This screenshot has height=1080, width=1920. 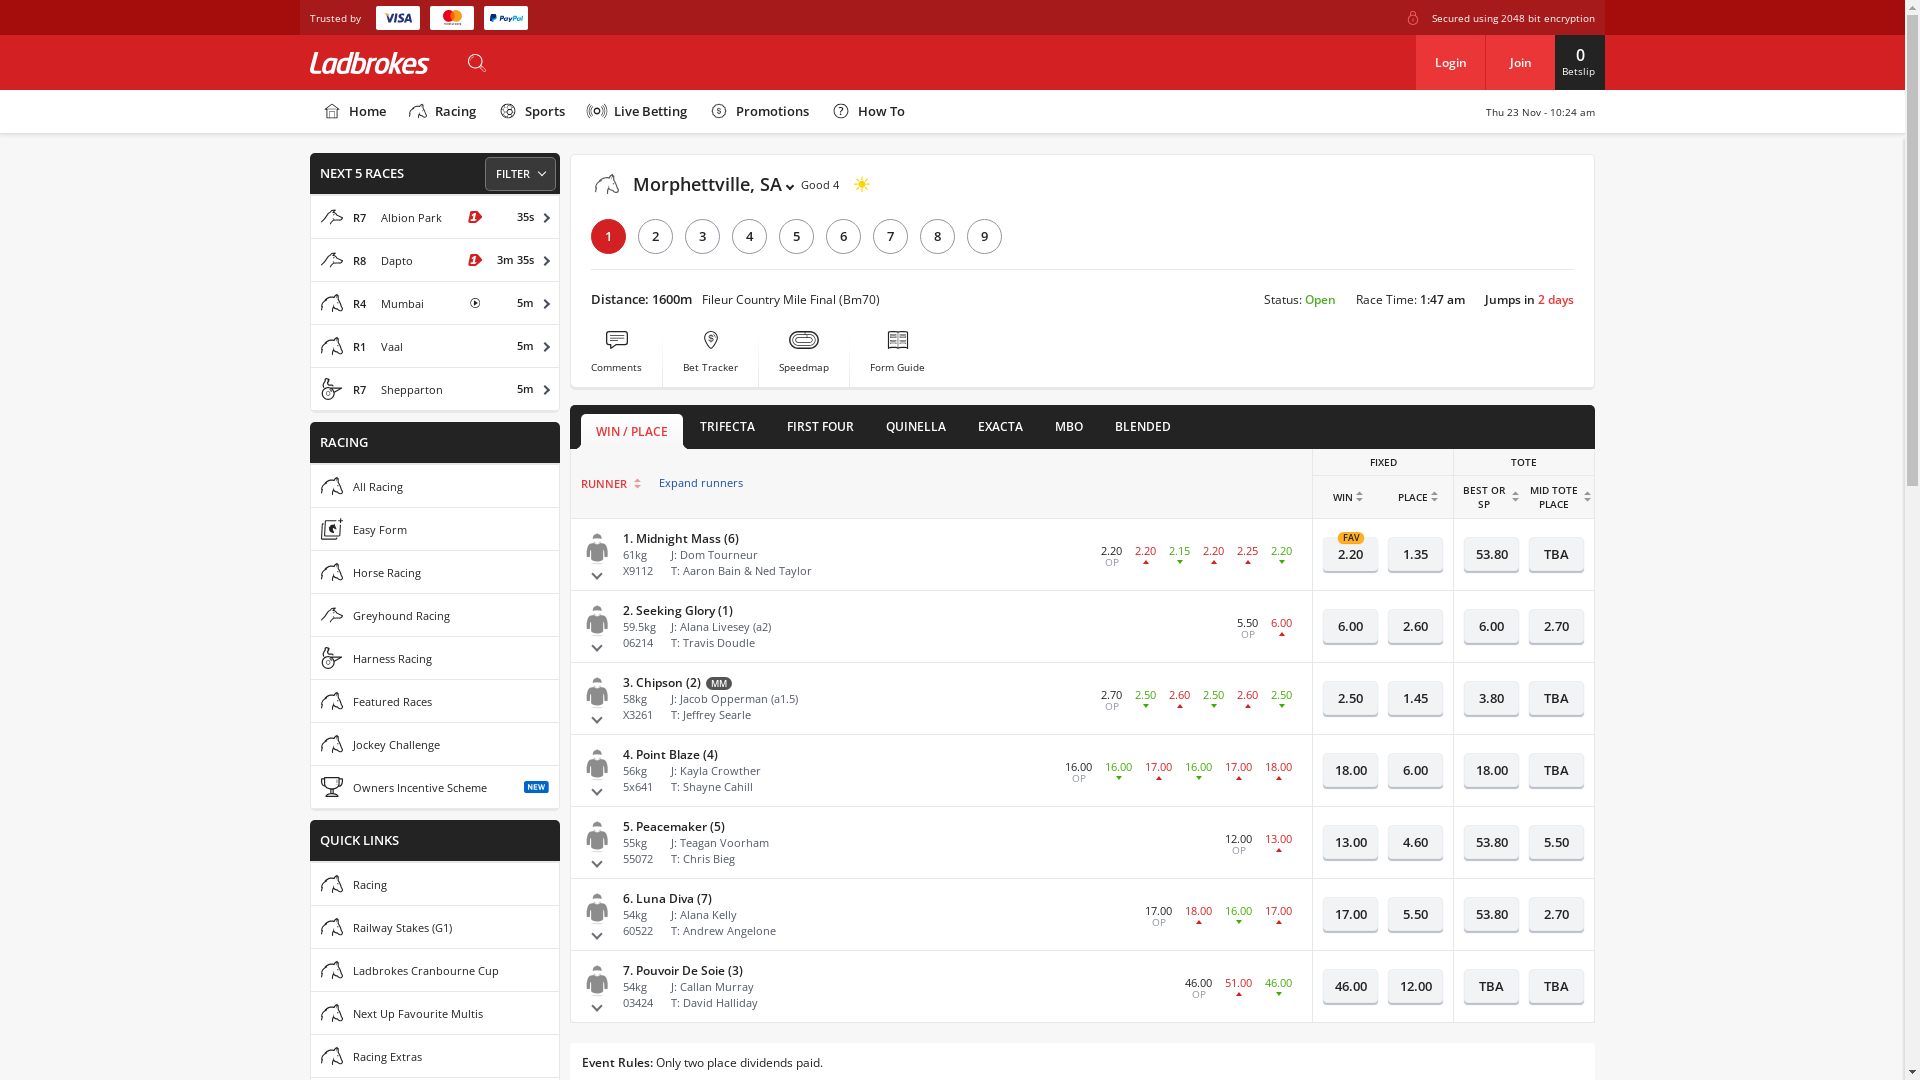 What do you see at coordinates (435, 217) in the screenshot?
I see `7
Albion Park
37s` at bounding box center [435, 217].